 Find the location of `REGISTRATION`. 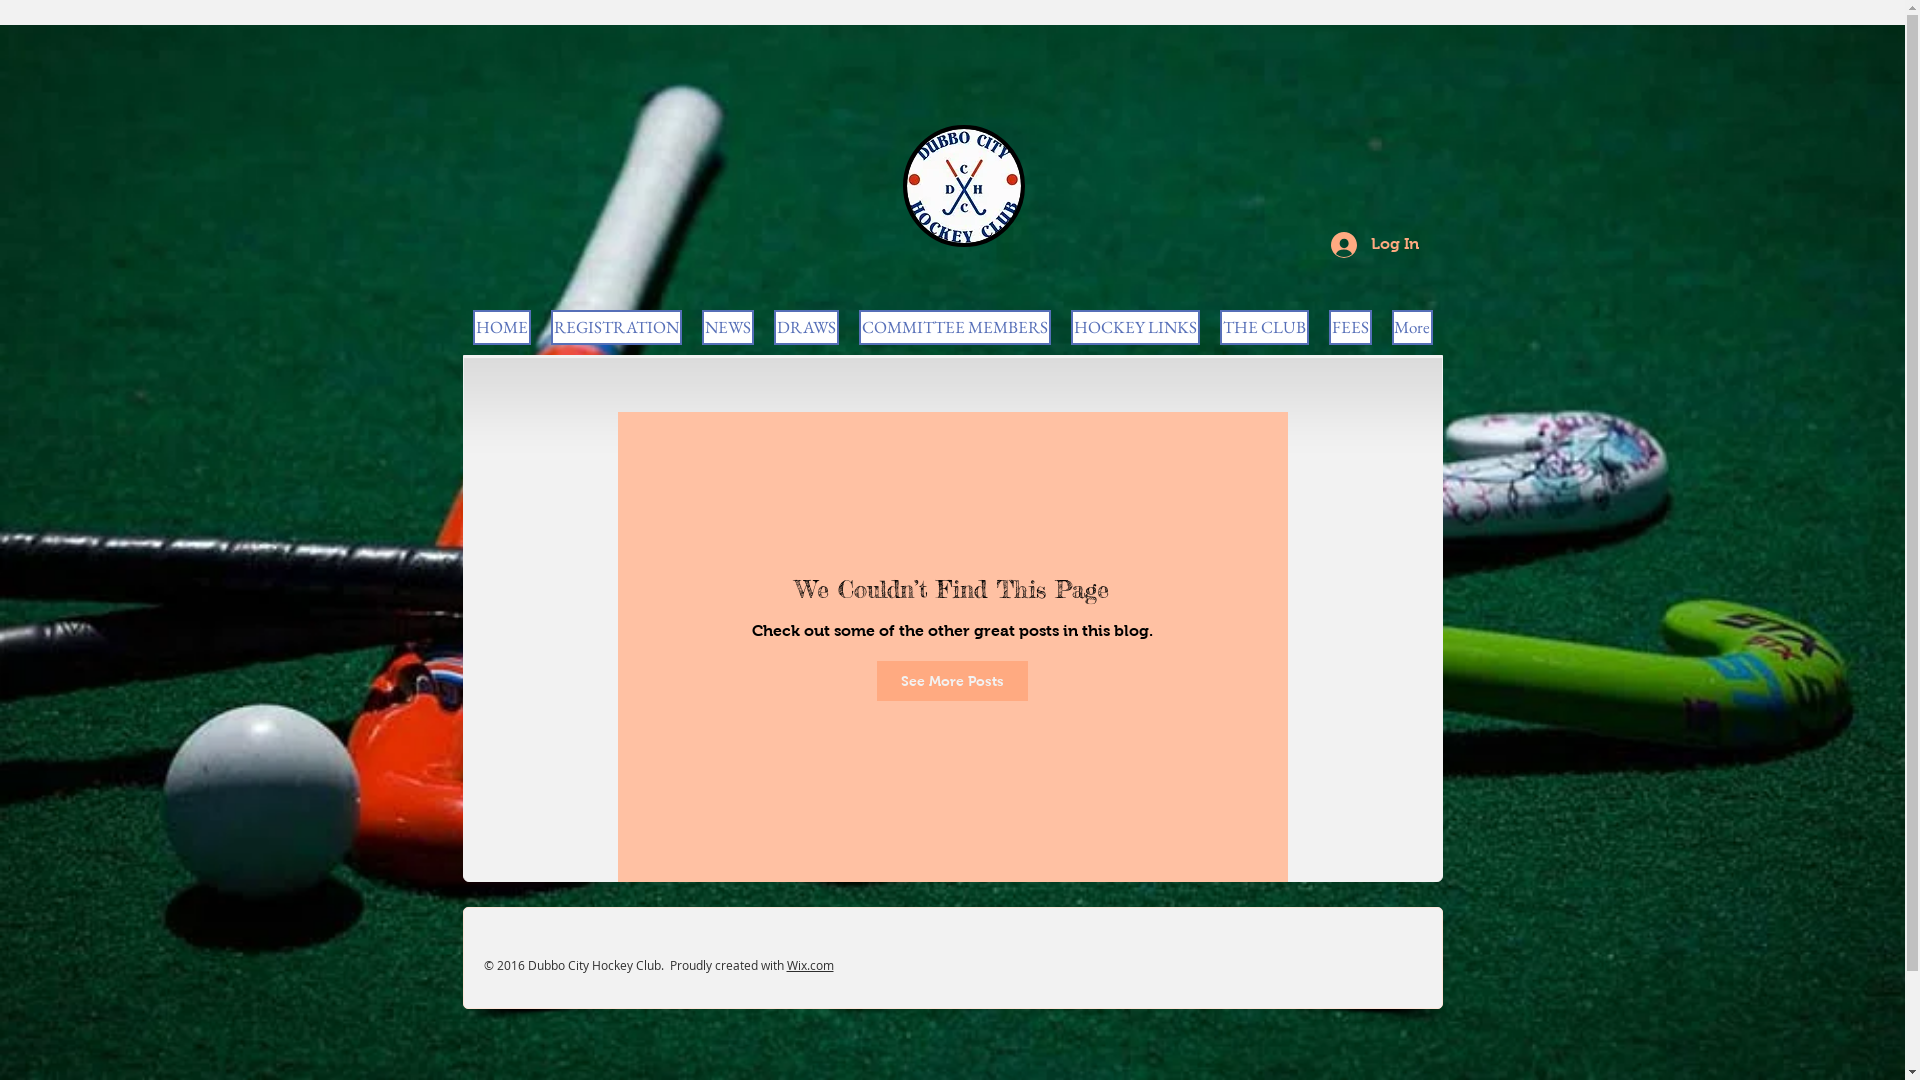

REGISTRATION is located at coordinates (616, 328).